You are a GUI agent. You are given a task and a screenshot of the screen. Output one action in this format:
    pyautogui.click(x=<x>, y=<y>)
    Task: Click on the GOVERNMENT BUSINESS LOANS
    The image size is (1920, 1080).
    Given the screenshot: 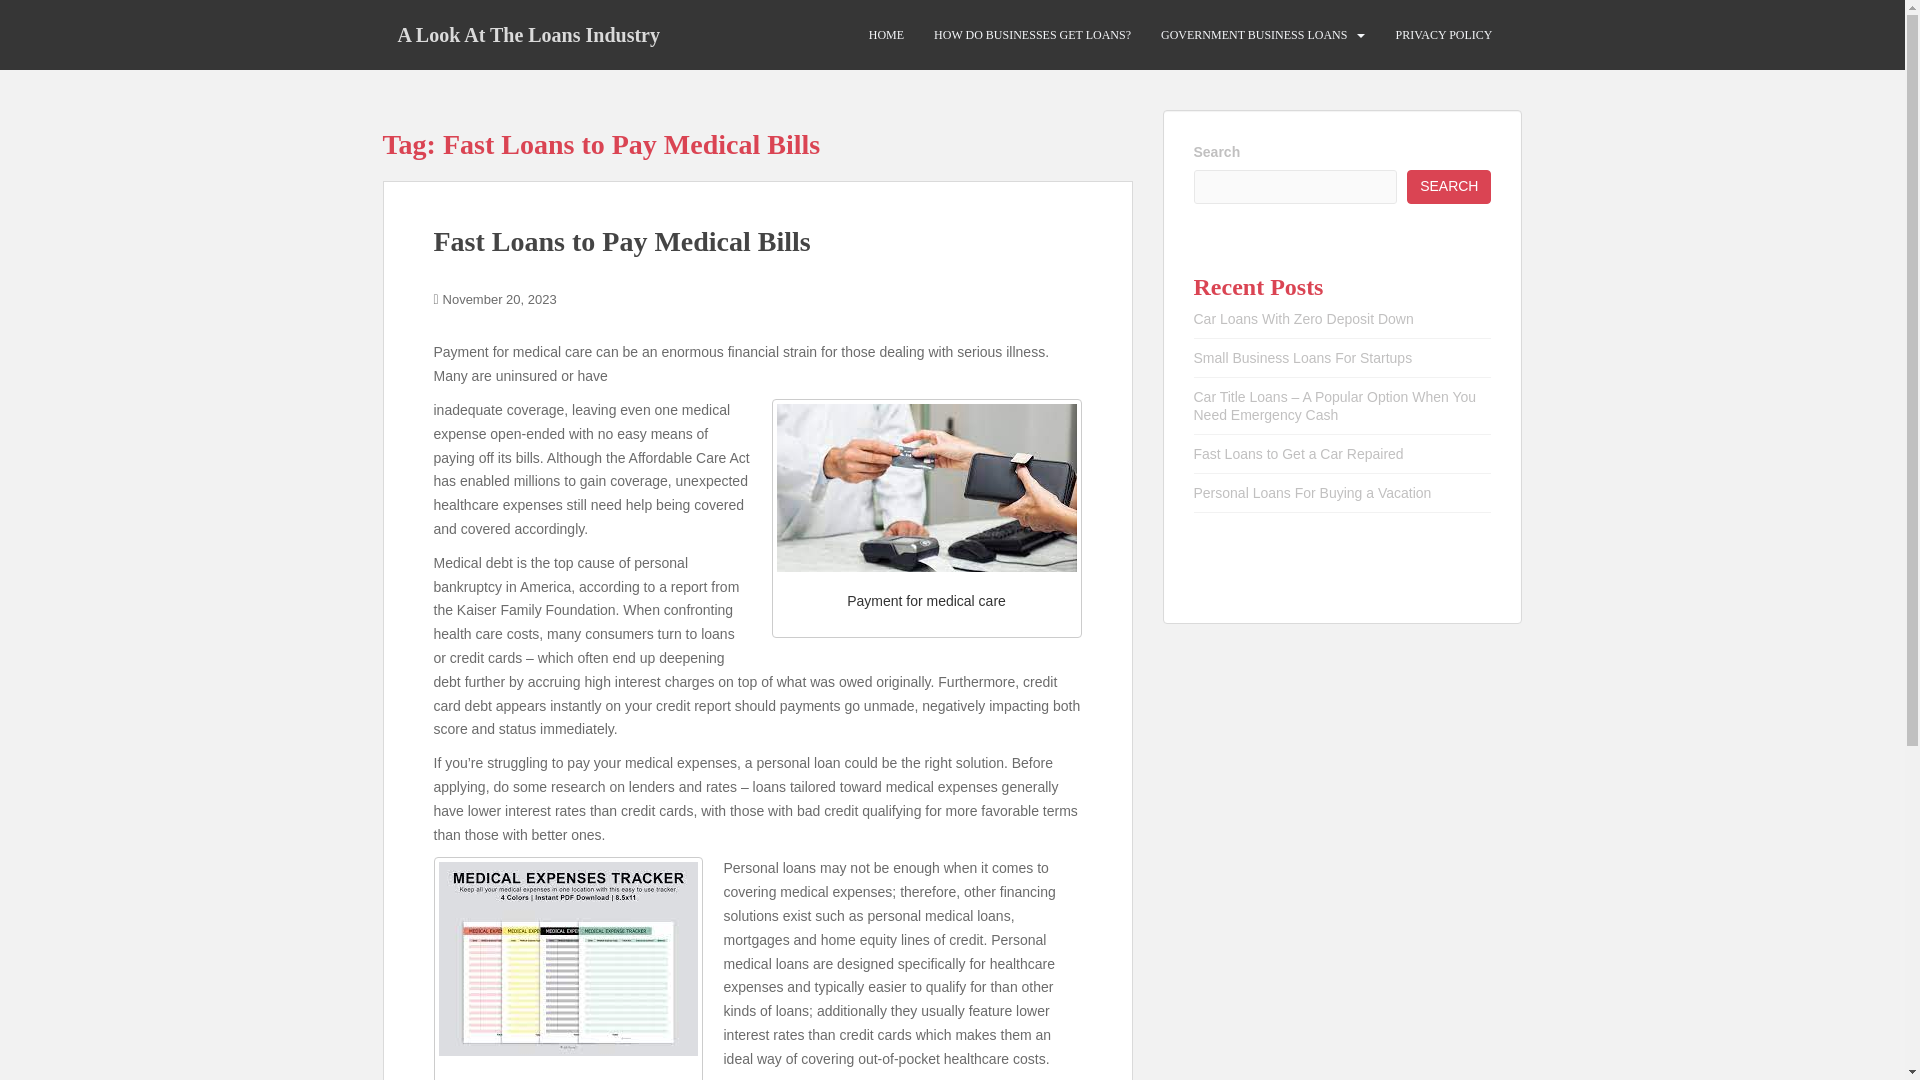 What is the action you would take?
    pyautogui.click(x=1254, y=35)
    